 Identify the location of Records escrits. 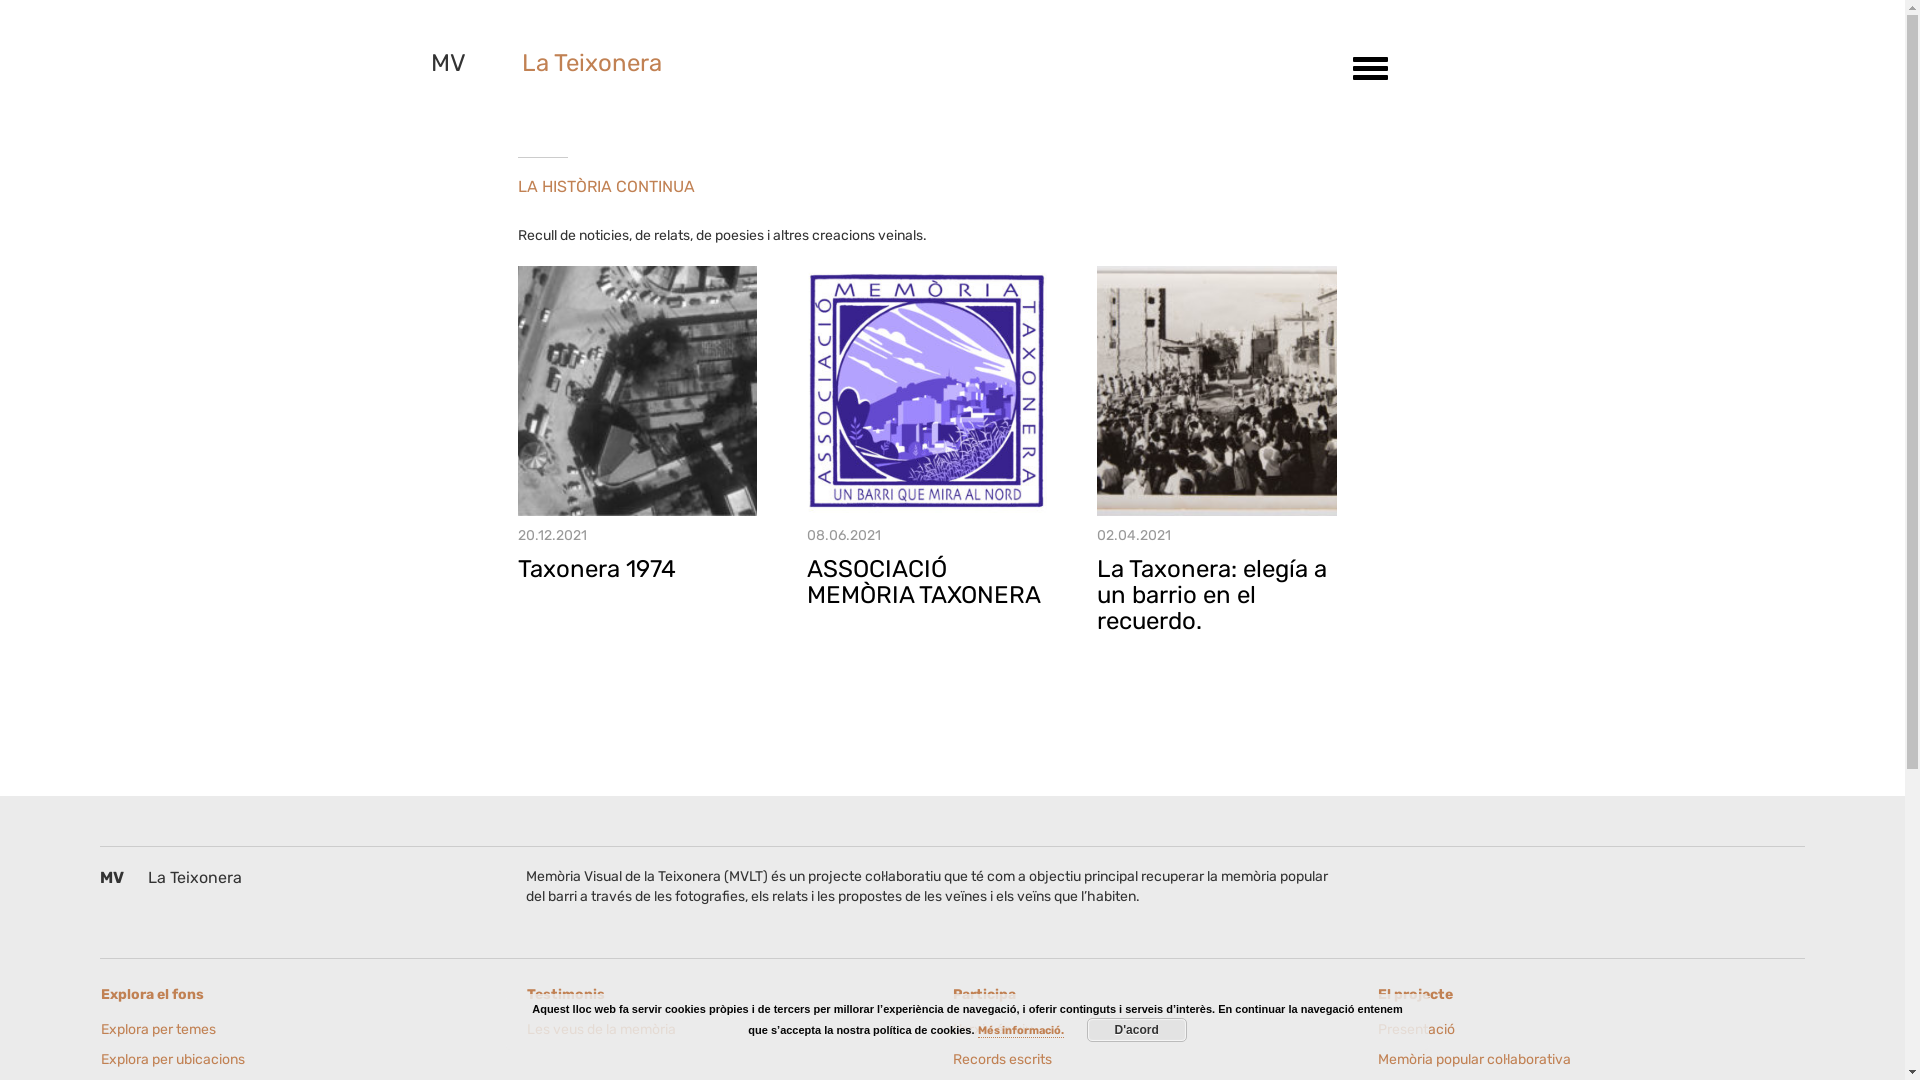
(1032, 1060).